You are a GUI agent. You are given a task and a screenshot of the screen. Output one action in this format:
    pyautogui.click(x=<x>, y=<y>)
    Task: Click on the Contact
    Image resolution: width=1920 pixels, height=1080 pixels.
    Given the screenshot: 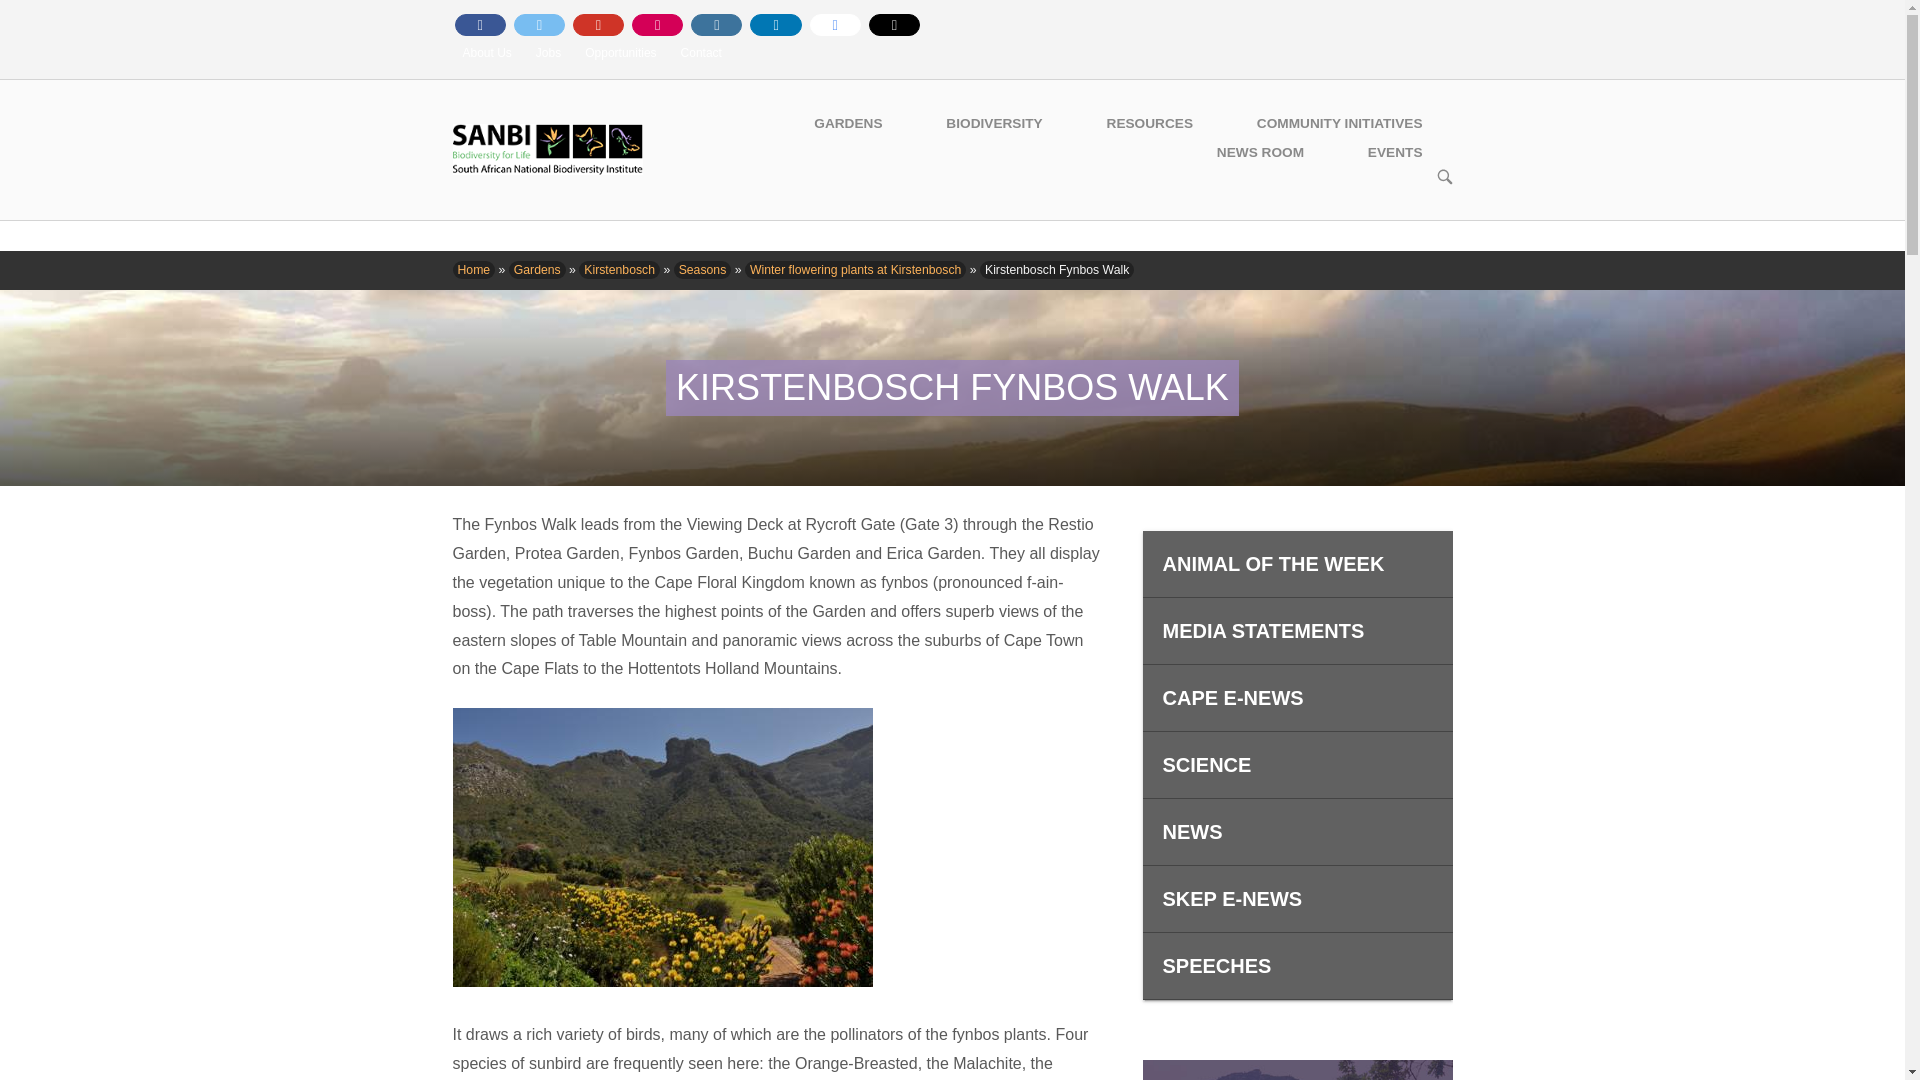 What is the action you would take?
    pyautogui.click(x=701, y=53)
    